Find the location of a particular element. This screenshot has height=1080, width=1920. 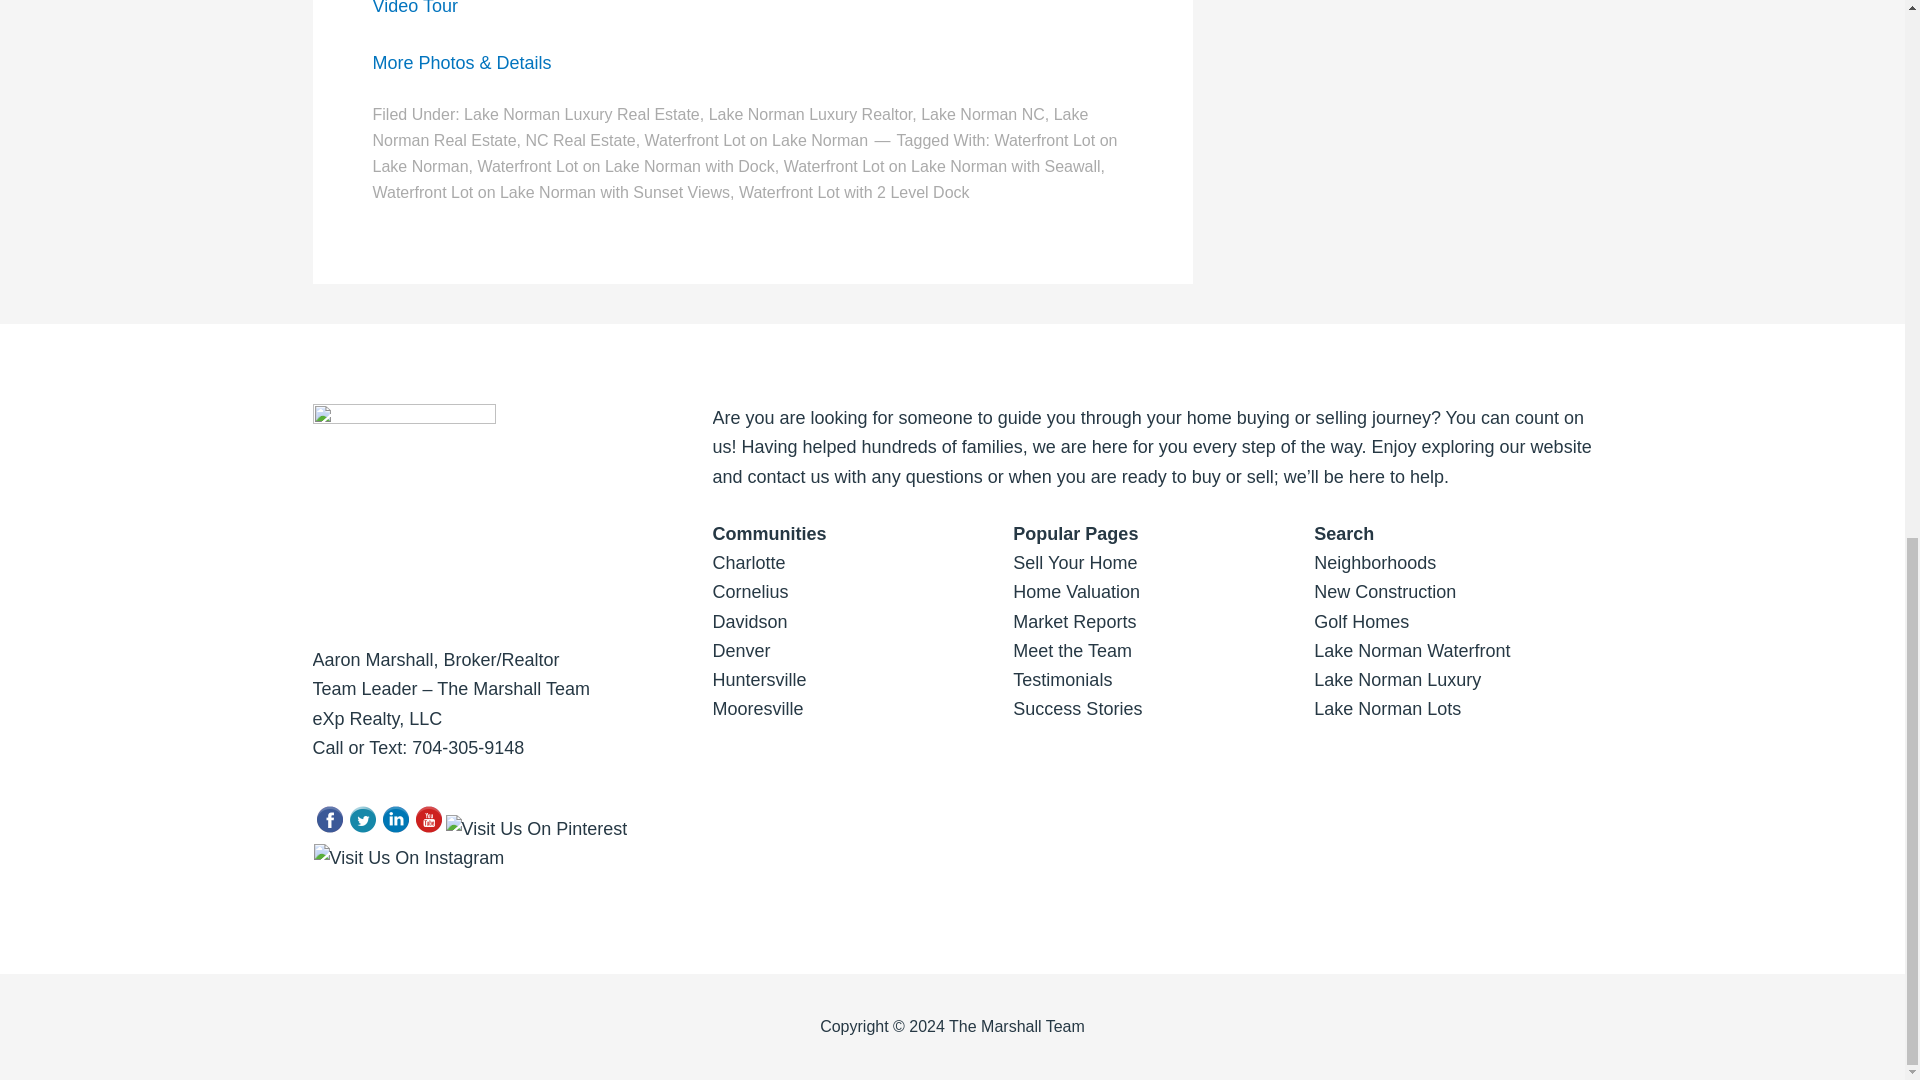

Video Tour is located at coordinates (414, 8).